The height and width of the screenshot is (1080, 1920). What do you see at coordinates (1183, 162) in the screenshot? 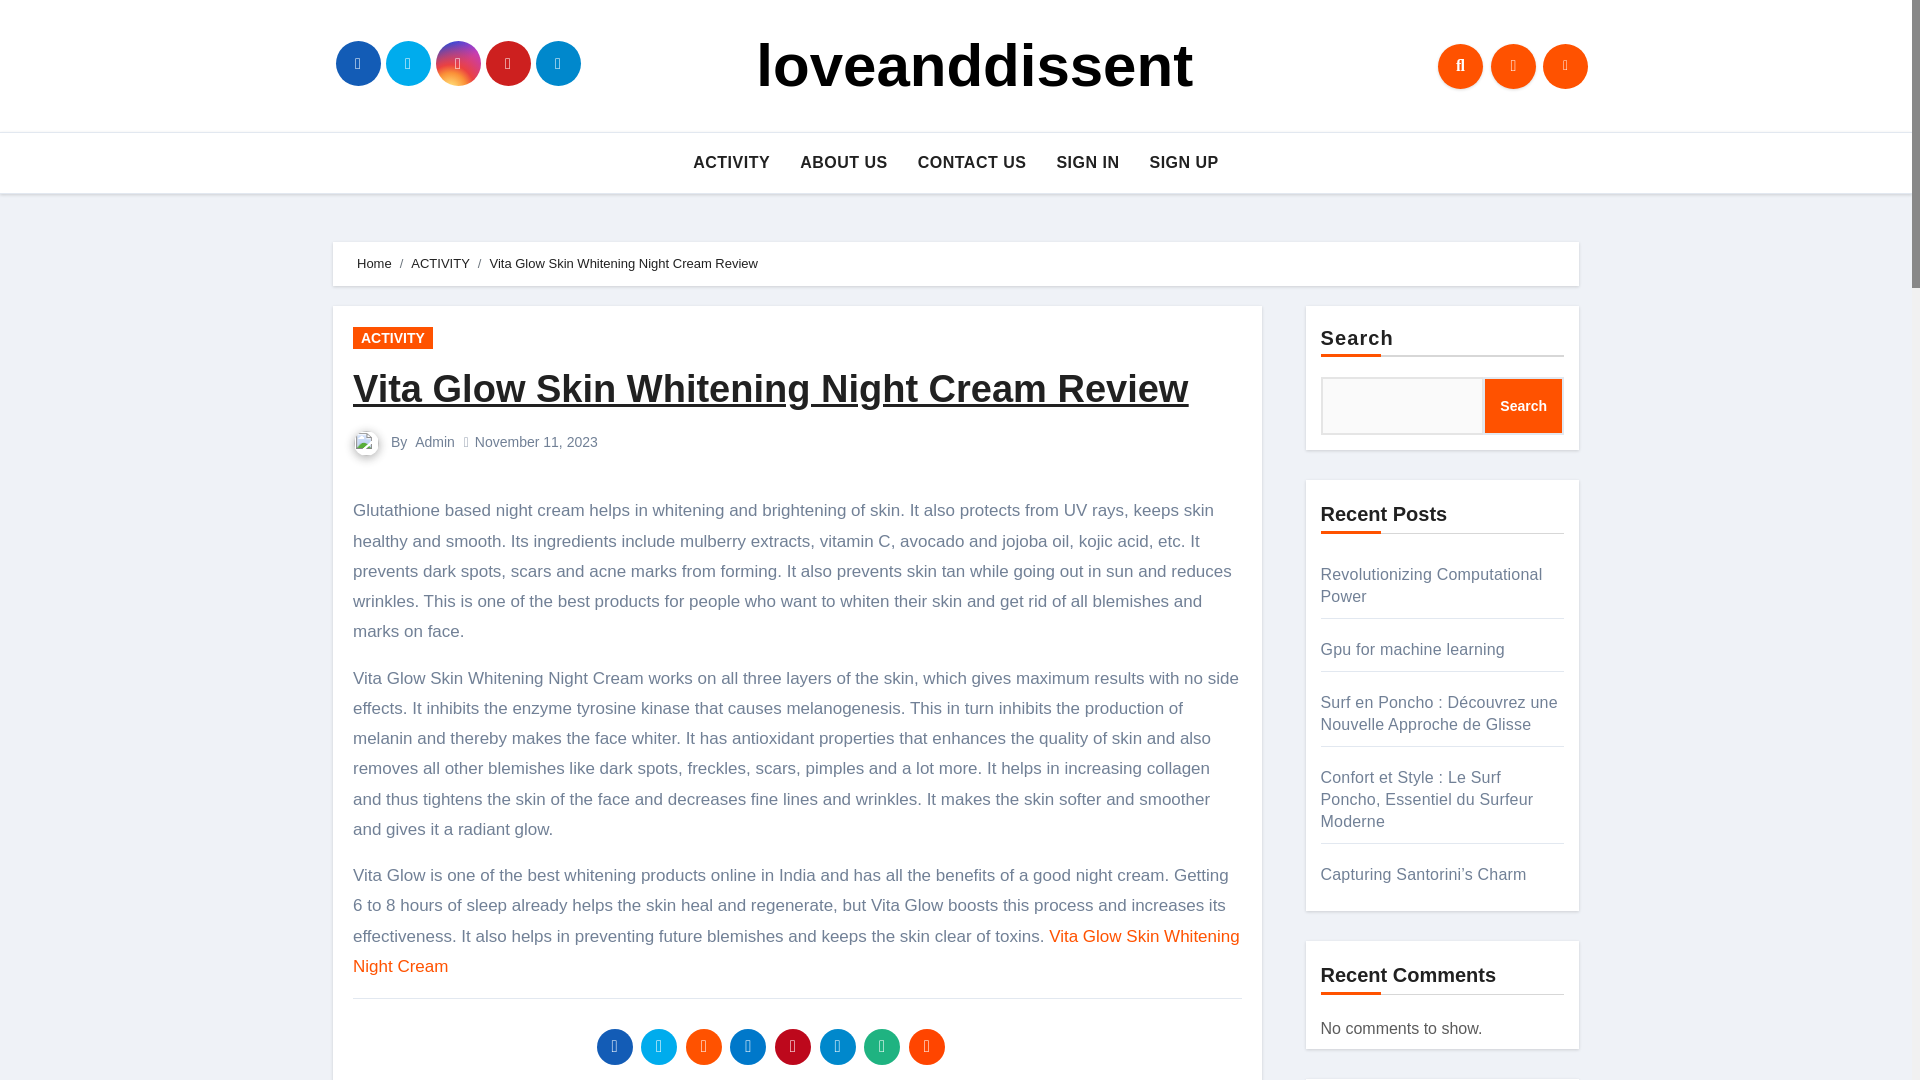
I see `SIGN UP` at bounding box center [1183, 162].